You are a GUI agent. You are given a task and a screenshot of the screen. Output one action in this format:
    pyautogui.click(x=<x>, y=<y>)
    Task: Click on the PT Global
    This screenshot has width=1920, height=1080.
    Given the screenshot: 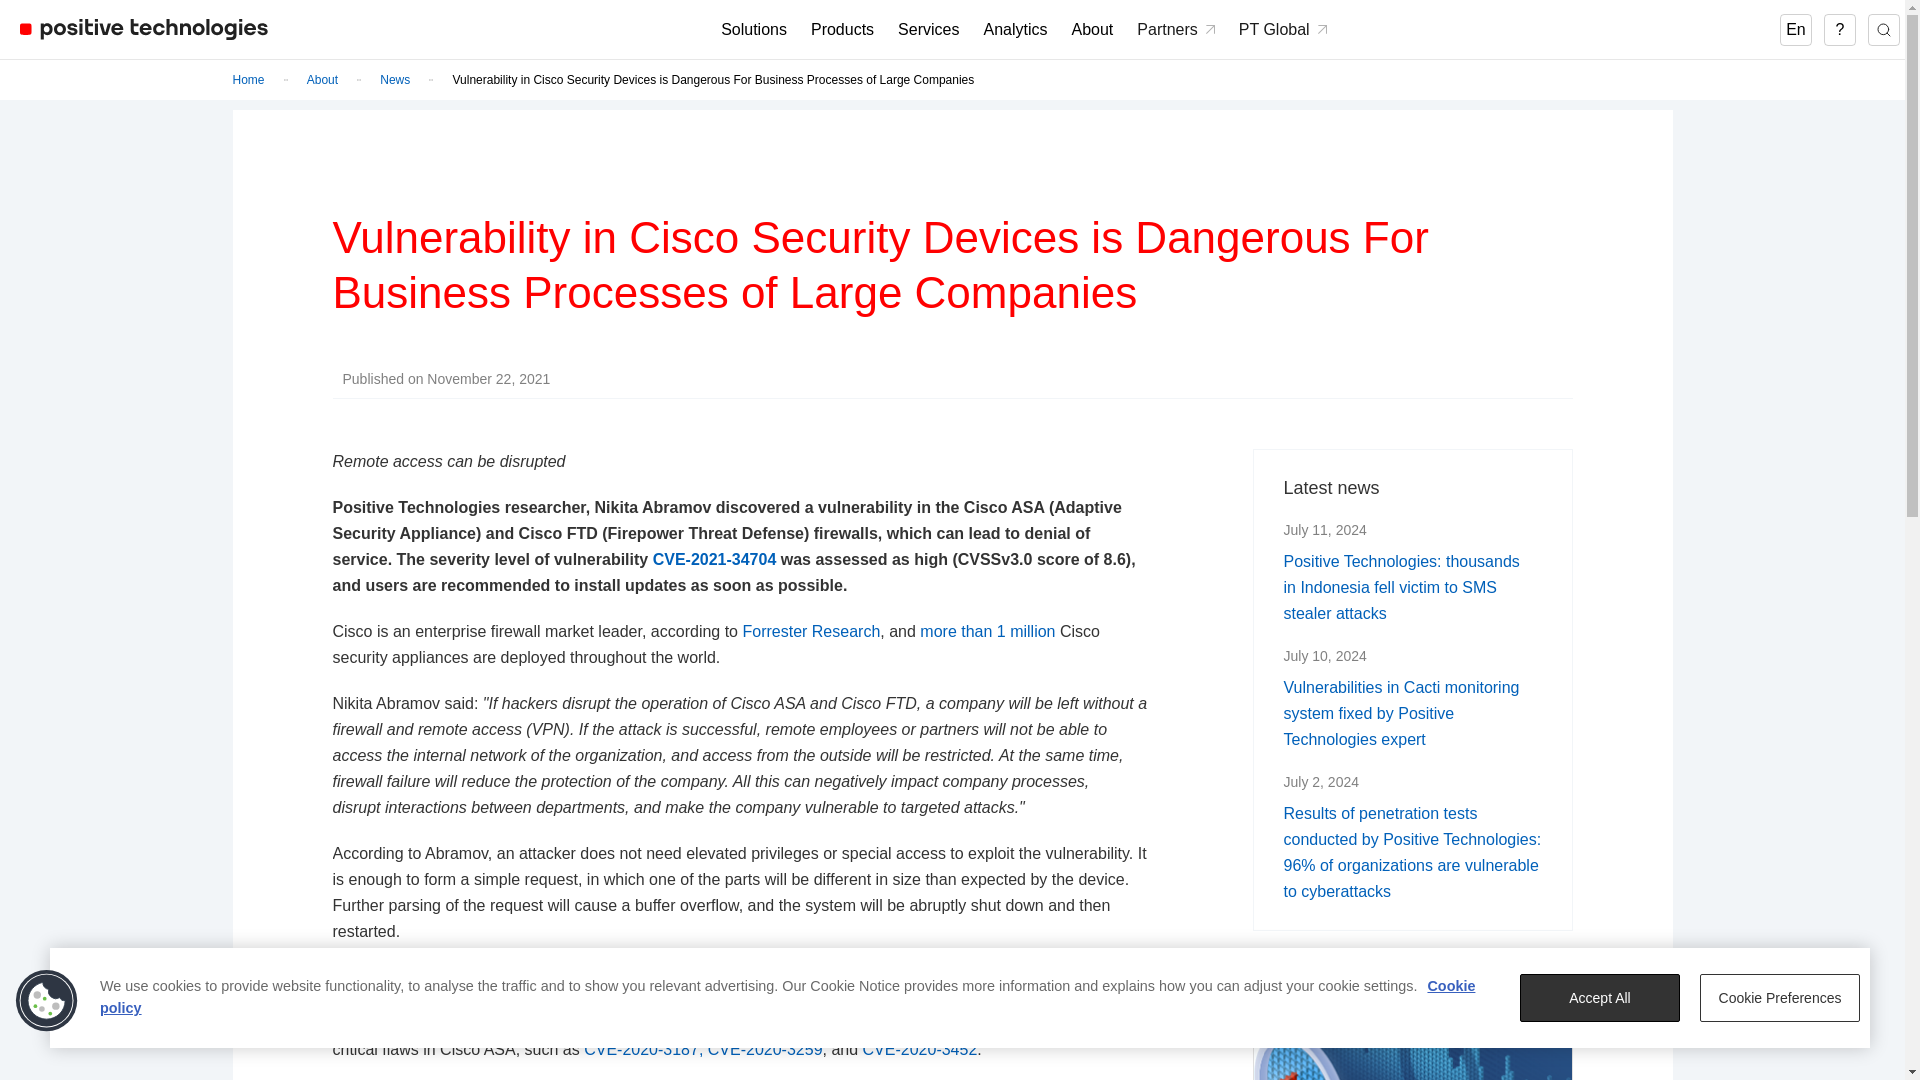 What is the action you would take?
    pyautogui.click(x=1282, y=30)
    